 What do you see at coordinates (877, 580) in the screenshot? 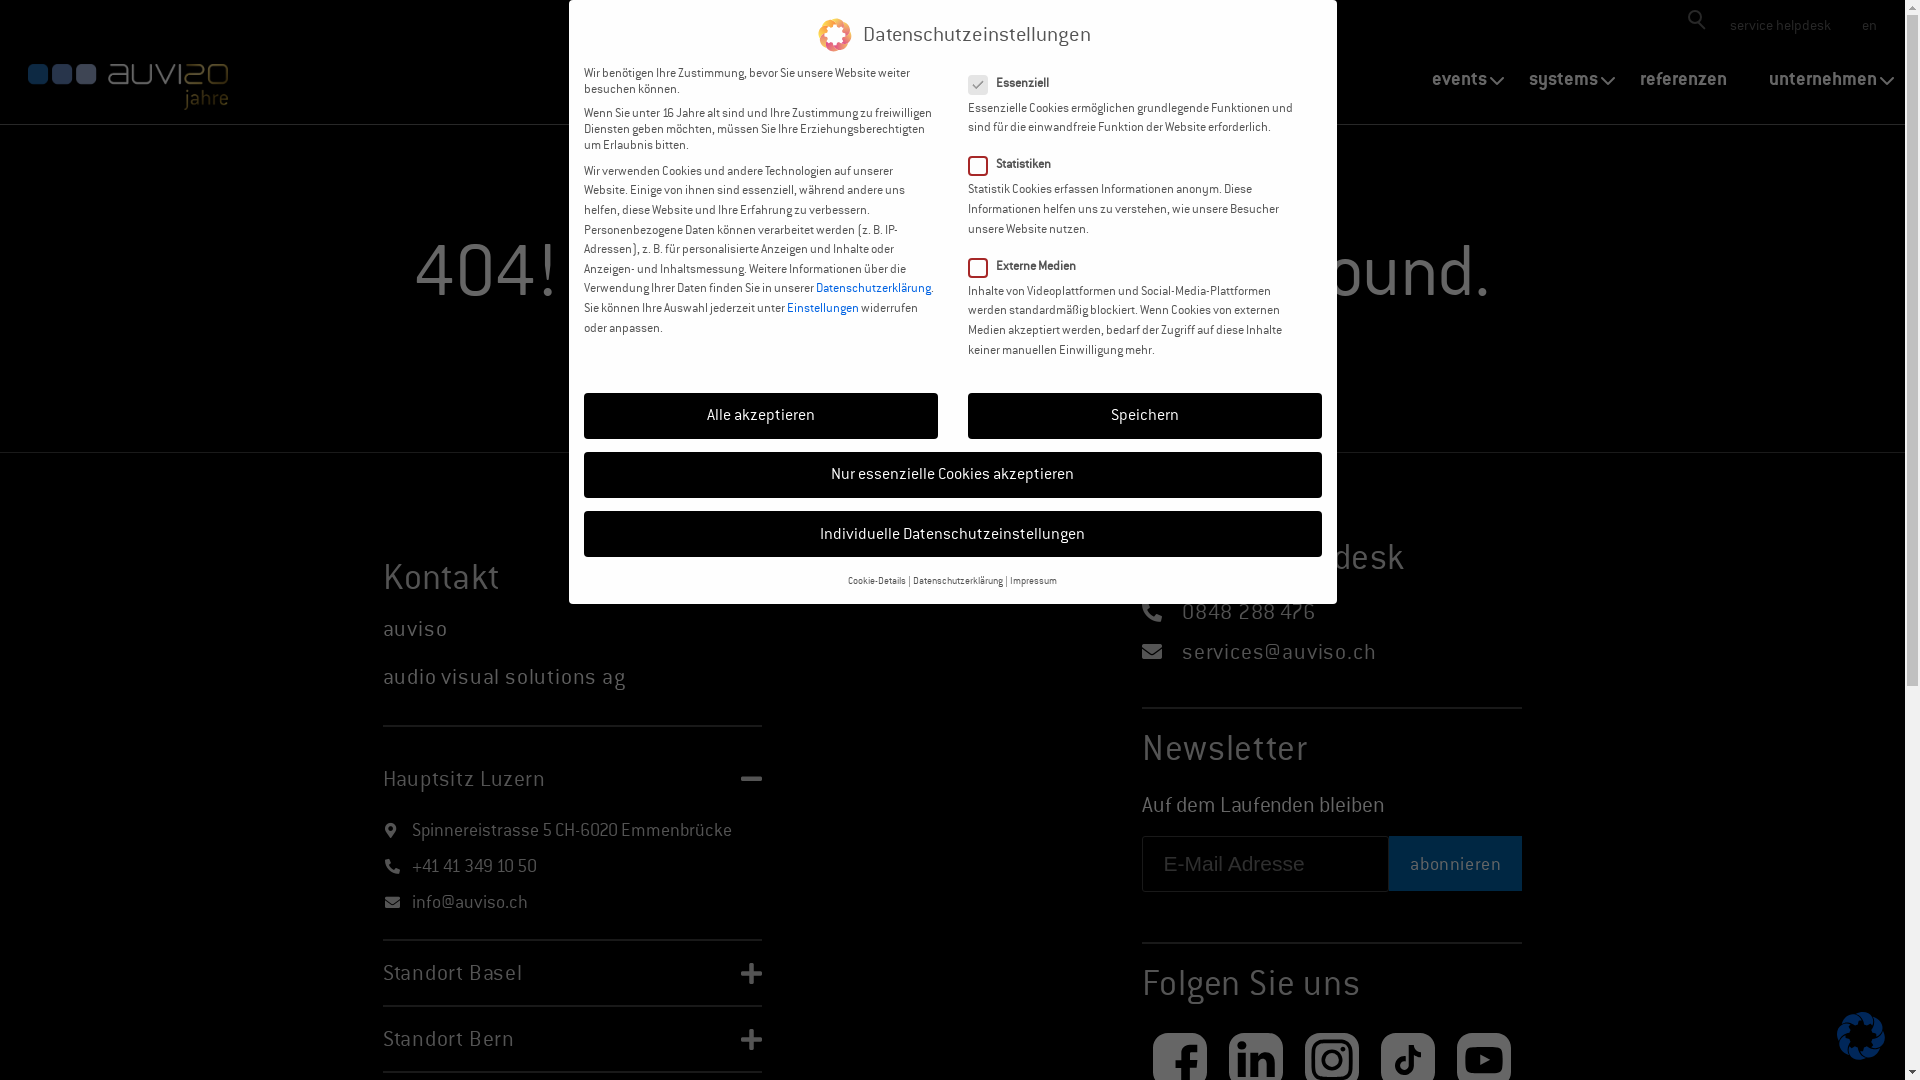
I see `Cookie-Details` at bounding box center [877, 580].